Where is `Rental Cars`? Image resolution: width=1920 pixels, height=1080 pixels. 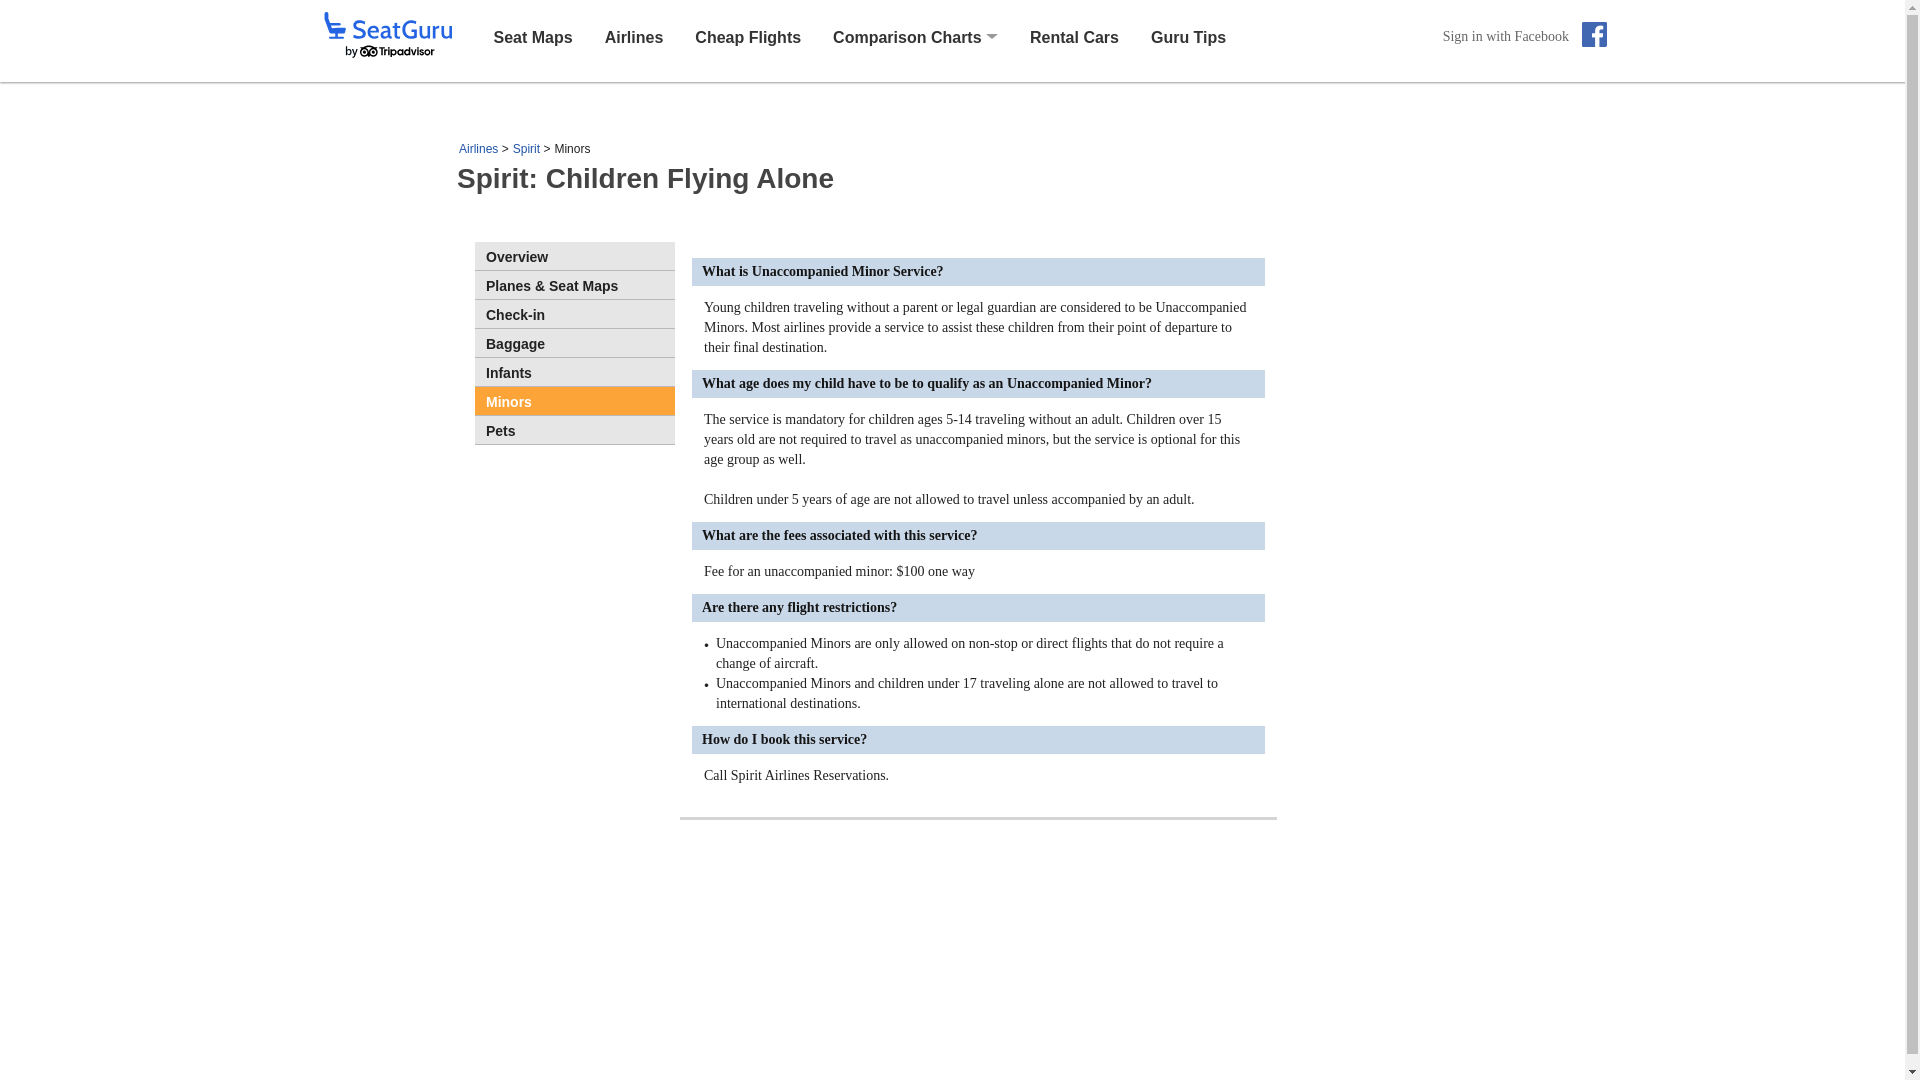
Rental Cars is located at coordinates (1074, 36).